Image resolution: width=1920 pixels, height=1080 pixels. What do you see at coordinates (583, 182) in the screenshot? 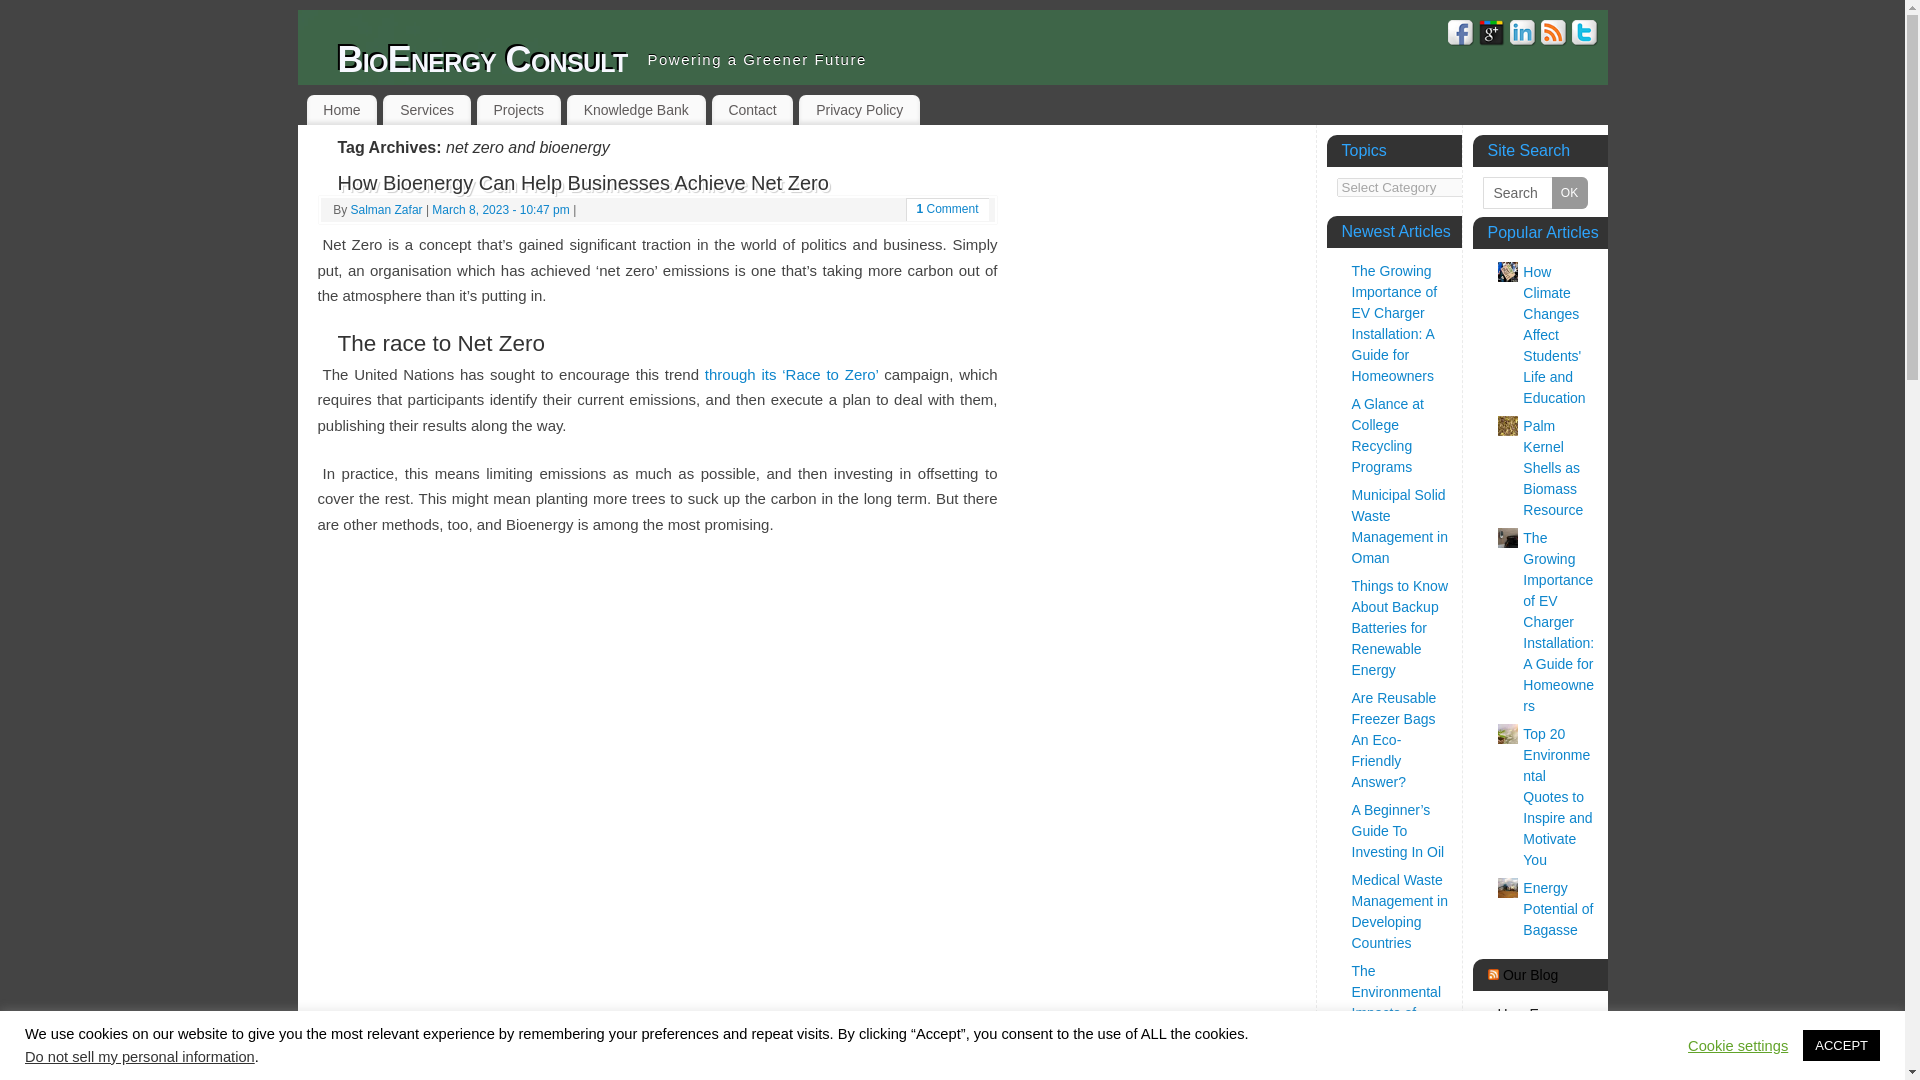
I see `How Bioenergy Can Help Businesses Achieve Net Zero` at bounding box center [583, 182].